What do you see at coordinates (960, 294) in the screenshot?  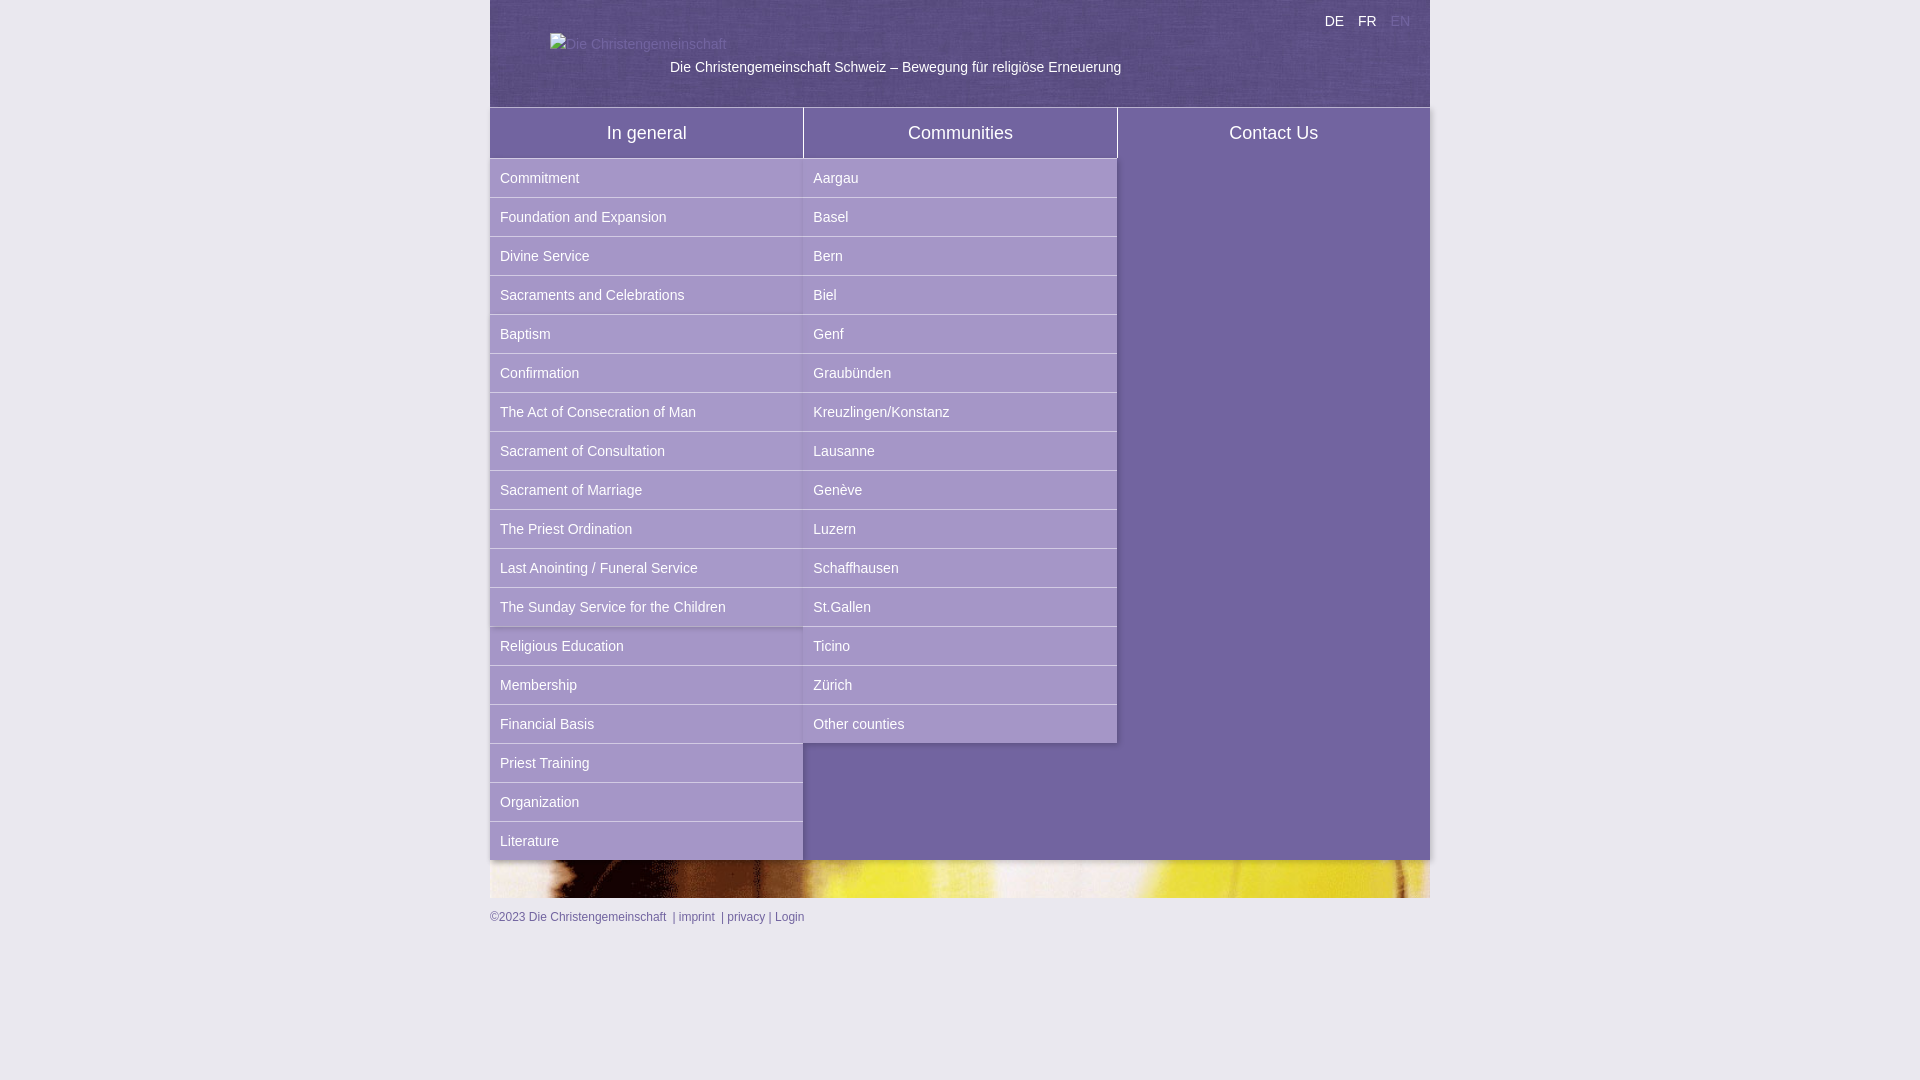 I see `Biel` at bounding box center [960, 294].